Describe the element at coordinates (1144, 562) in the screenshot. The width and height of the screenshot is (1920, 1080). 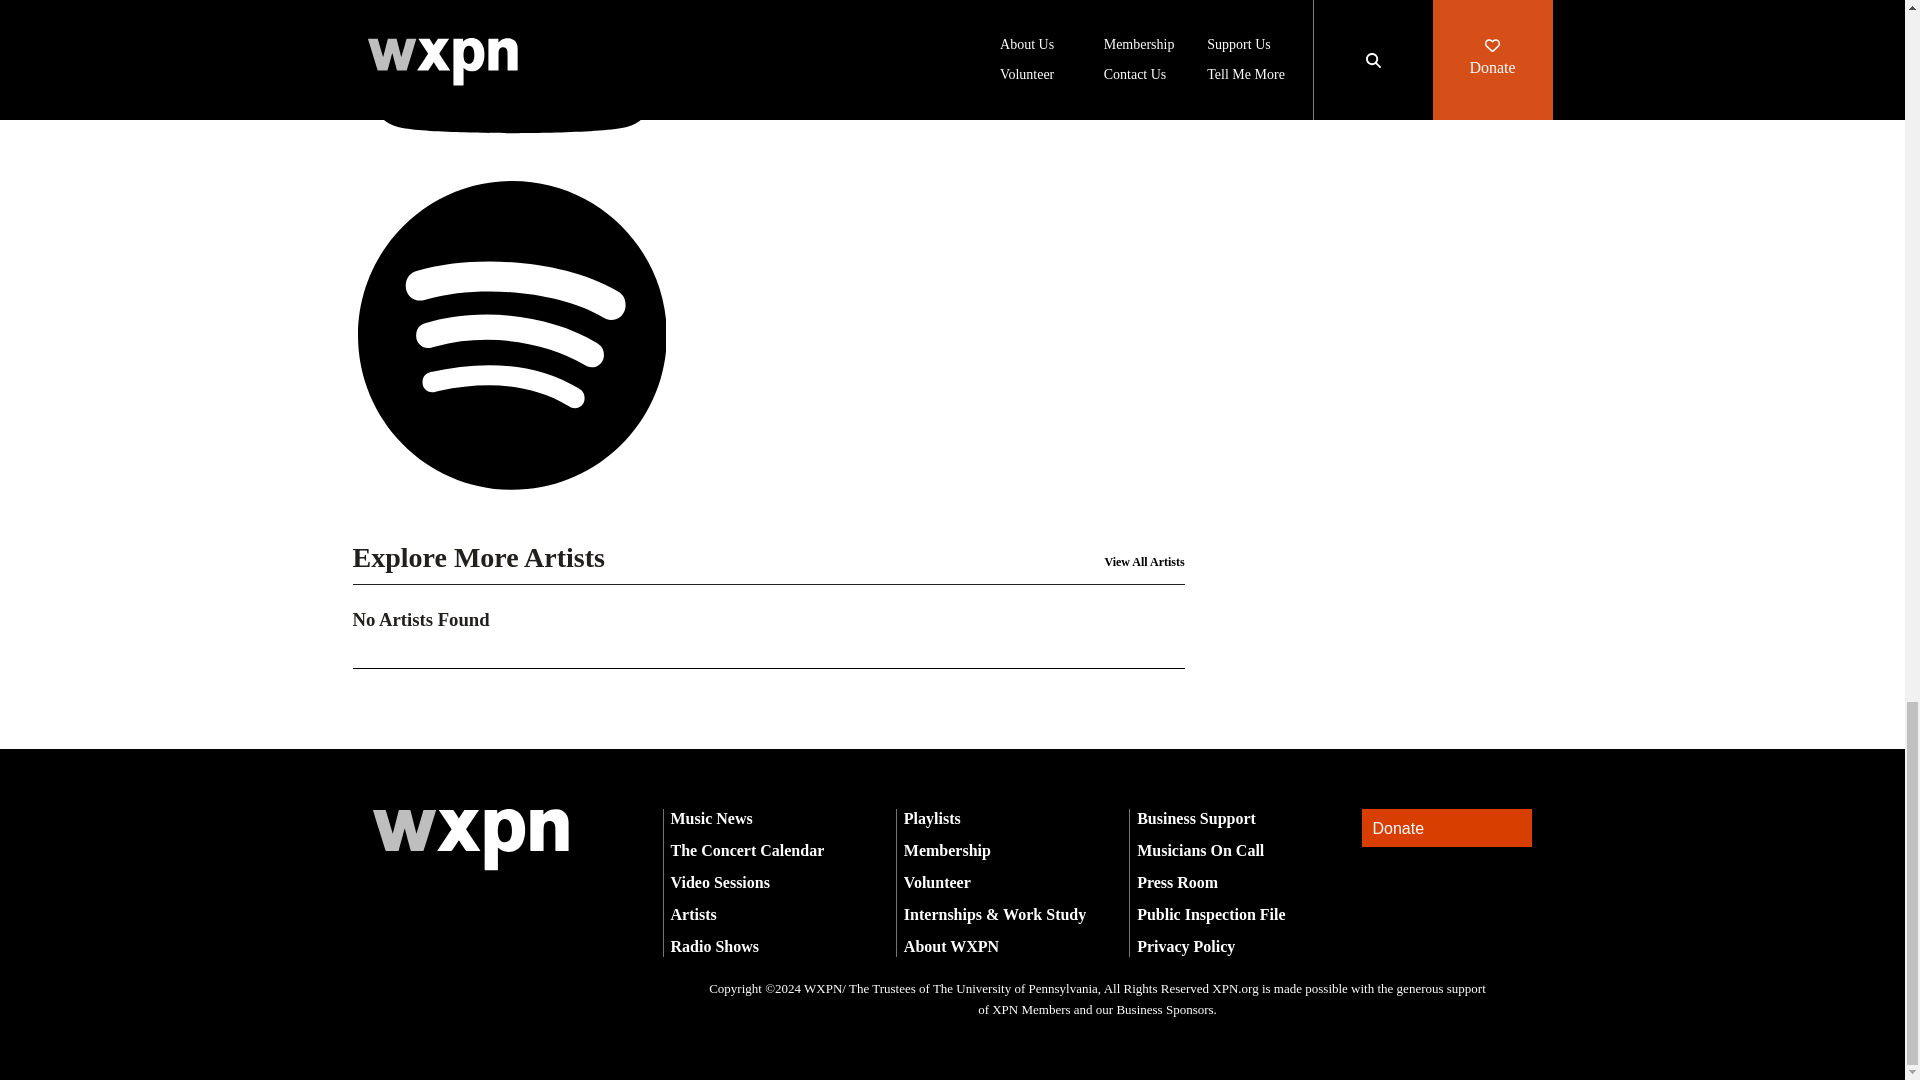
I see `View All Artists` at that location.